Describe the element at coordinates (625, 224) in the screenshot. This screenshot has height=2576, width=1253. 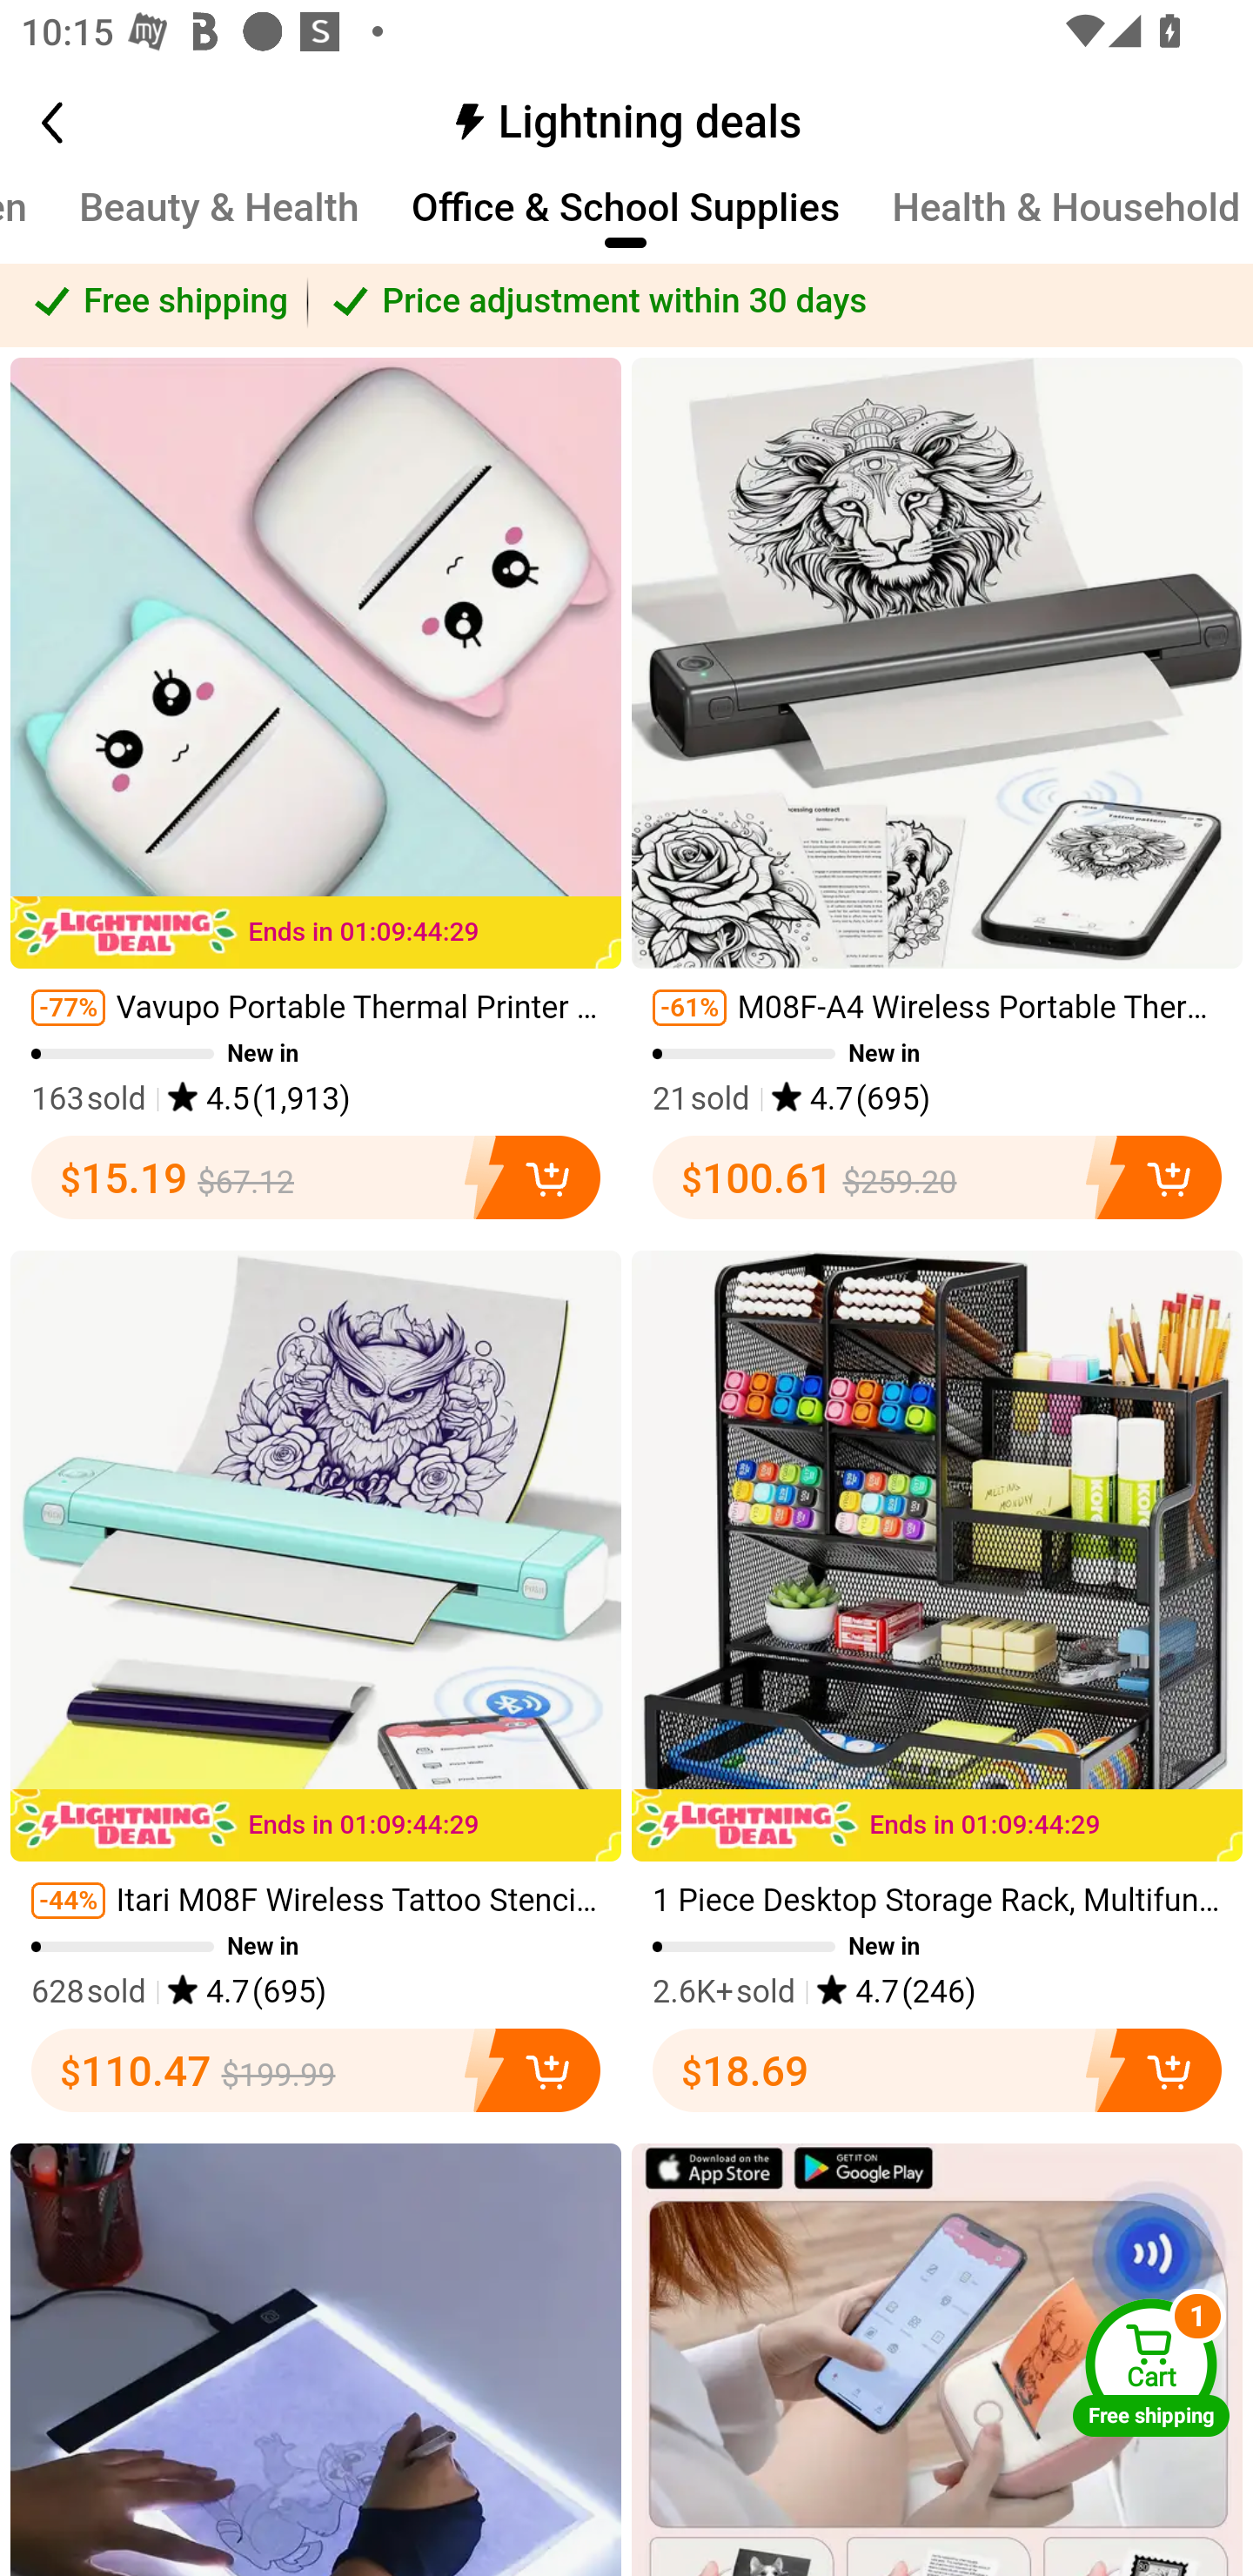
I see `Office & School Supplies` at that location.